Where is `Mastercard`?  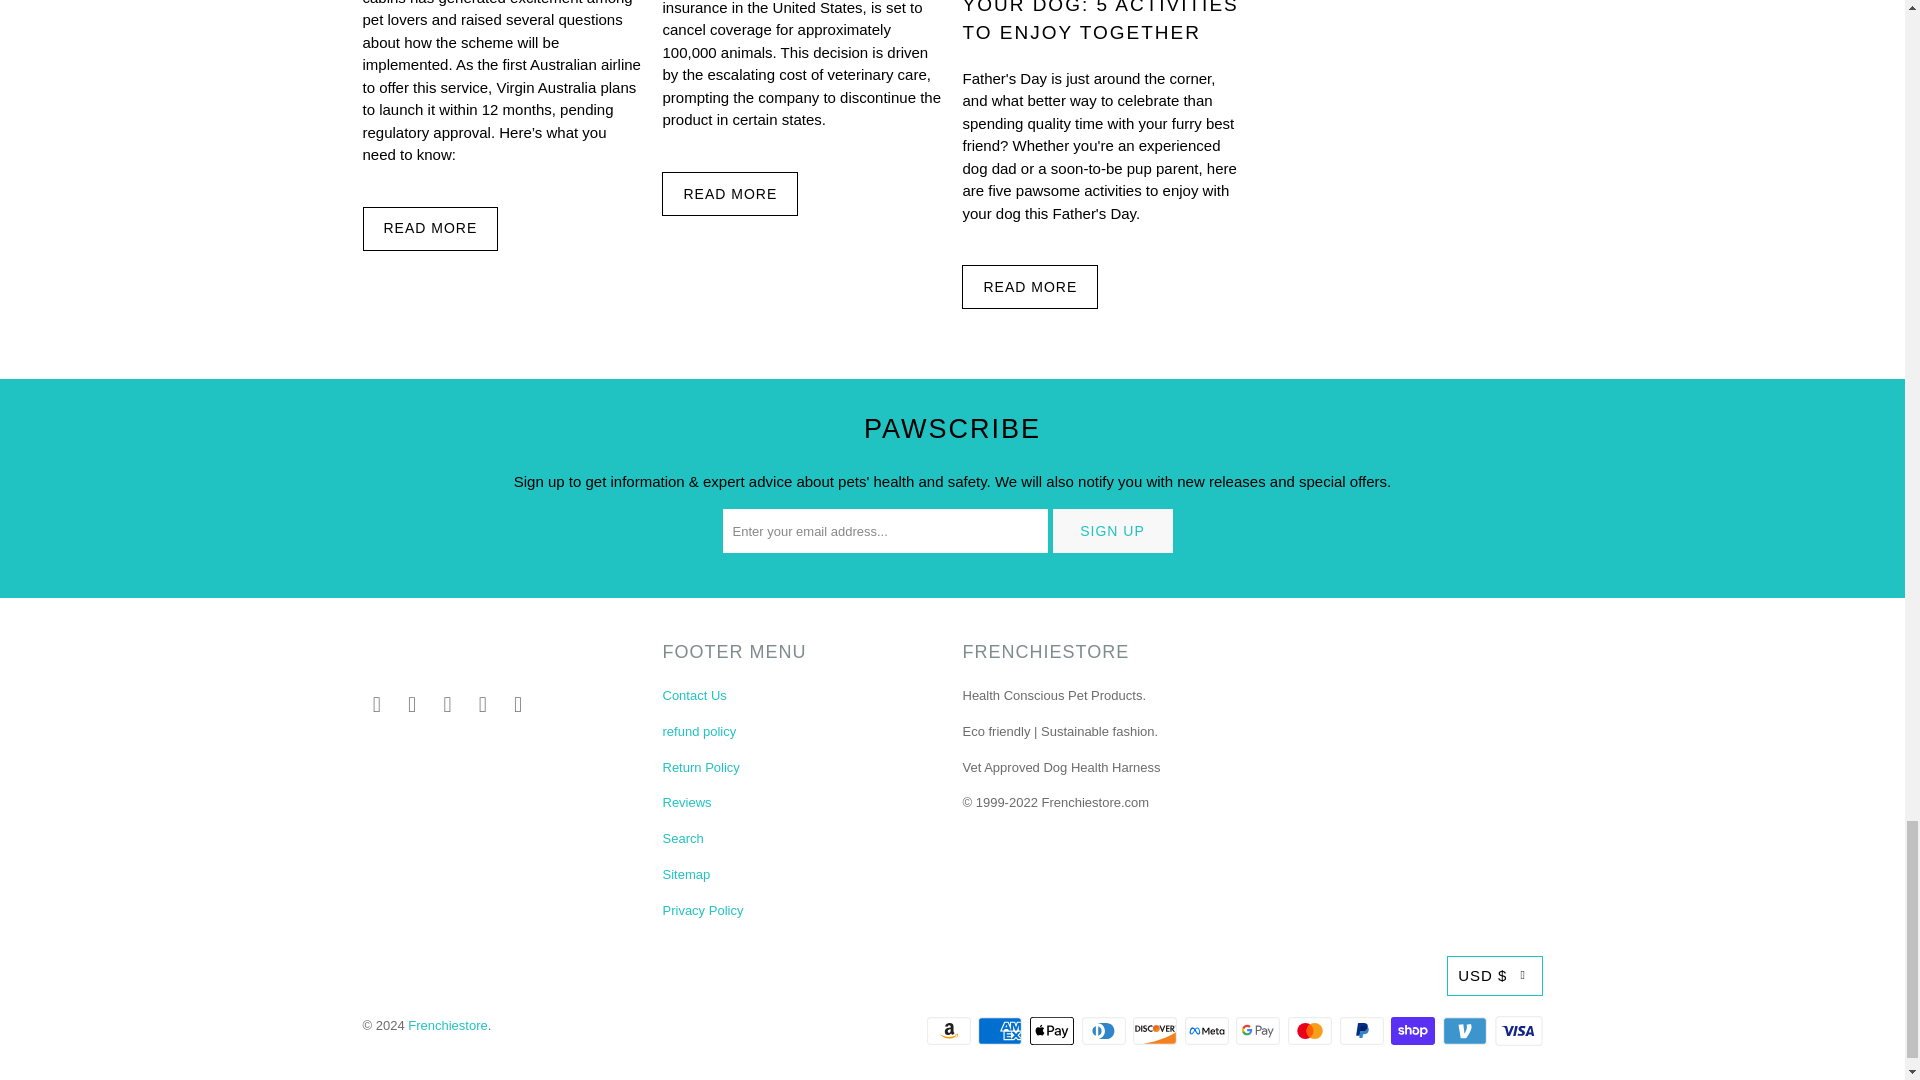 Mastercard is located at coordinates (1312, 1031).